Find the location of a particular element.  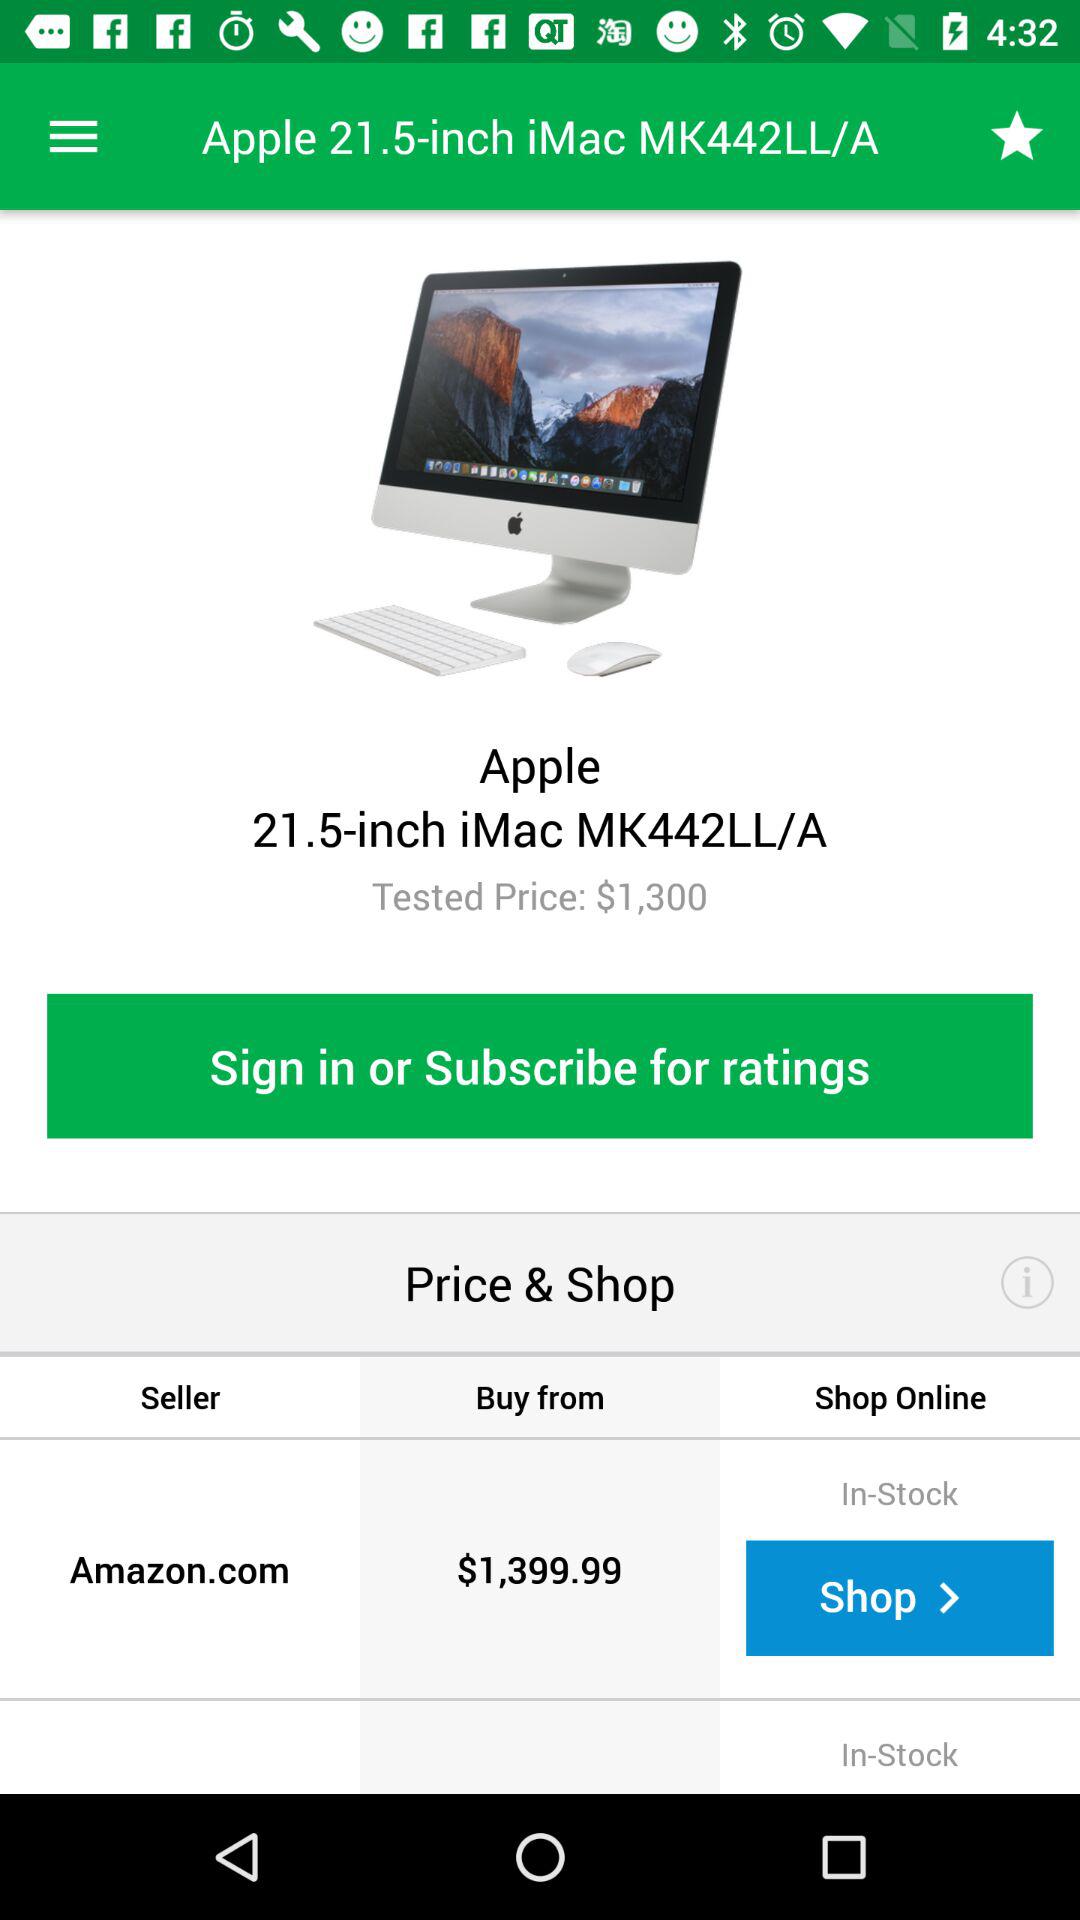

turn on the item below sign in or is located at coordinates (1028, 1282).